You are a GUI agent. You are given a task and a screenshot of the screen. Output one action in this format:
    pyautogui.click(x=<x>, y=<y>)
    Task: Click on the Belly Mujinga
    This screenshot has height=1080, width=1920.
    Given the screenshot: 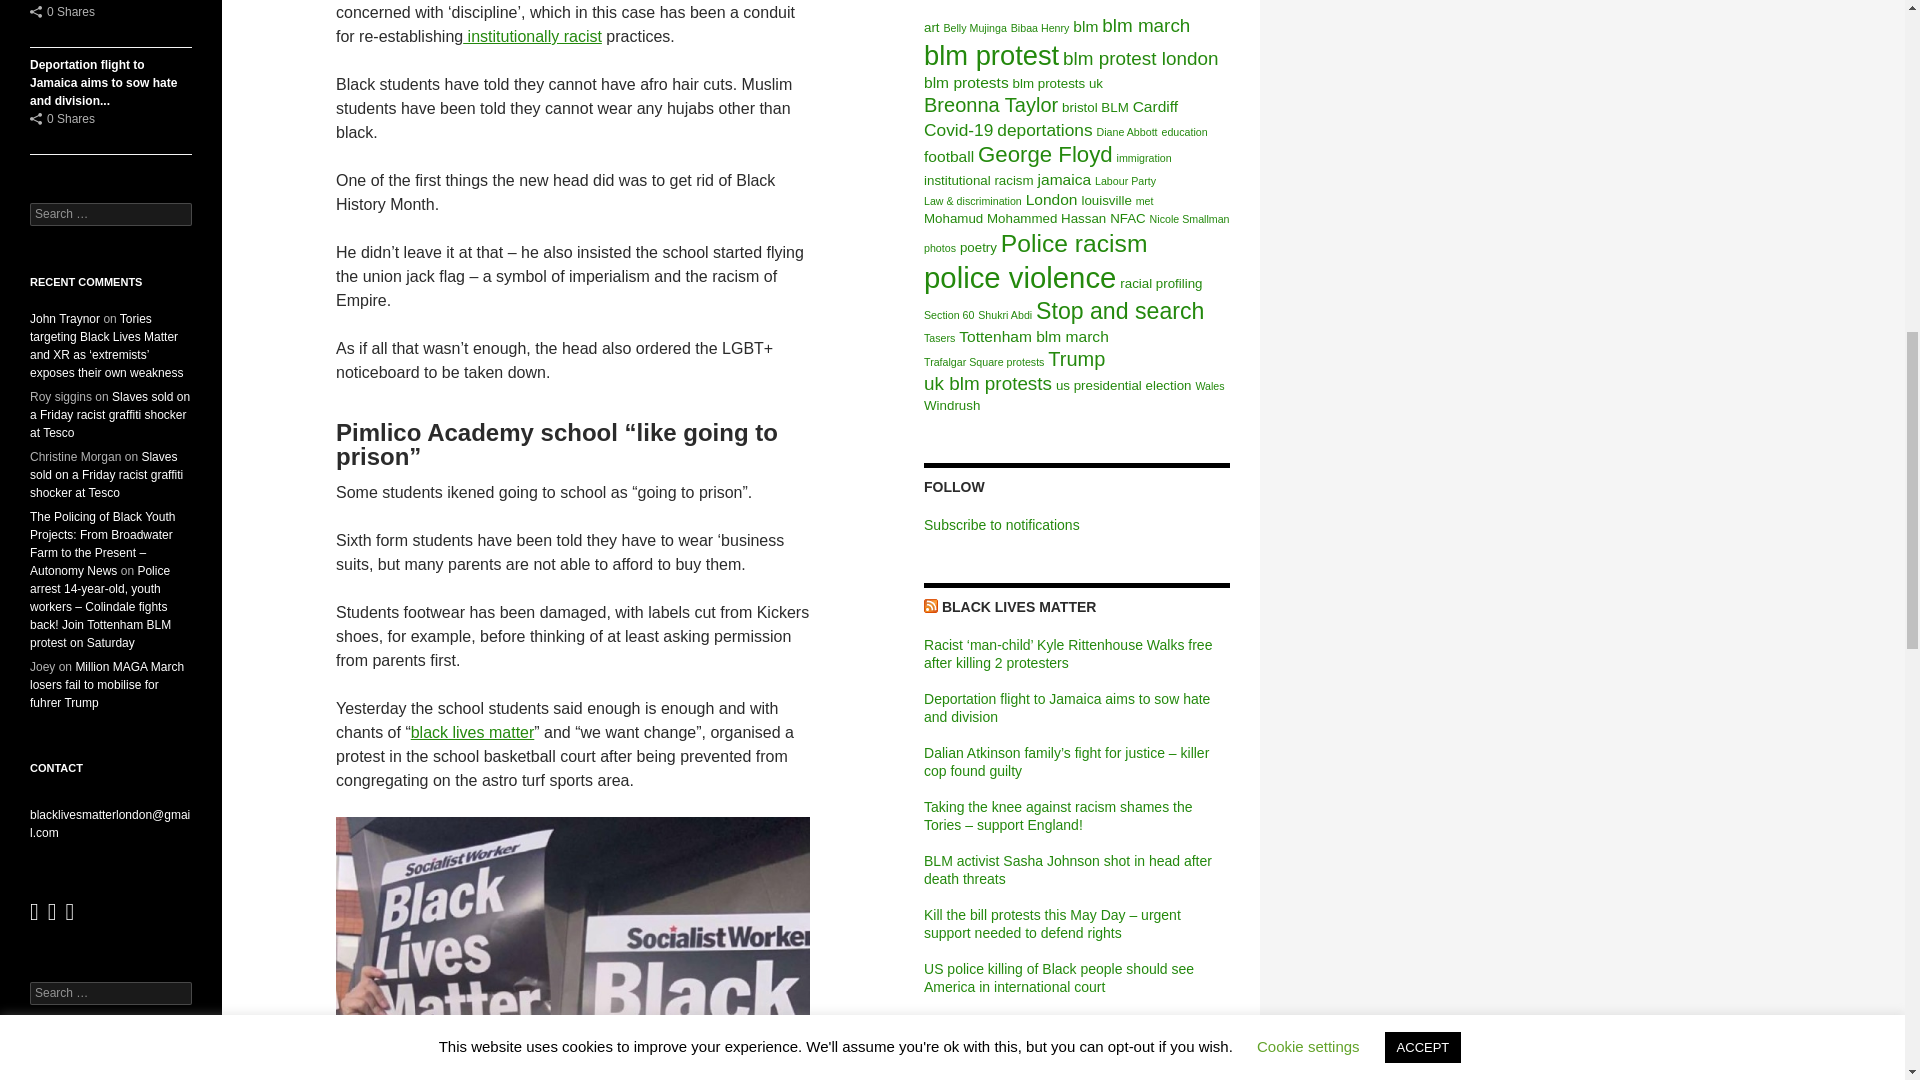 What is the action you would take?
    pyautogui.click(x=974, y=27)
    